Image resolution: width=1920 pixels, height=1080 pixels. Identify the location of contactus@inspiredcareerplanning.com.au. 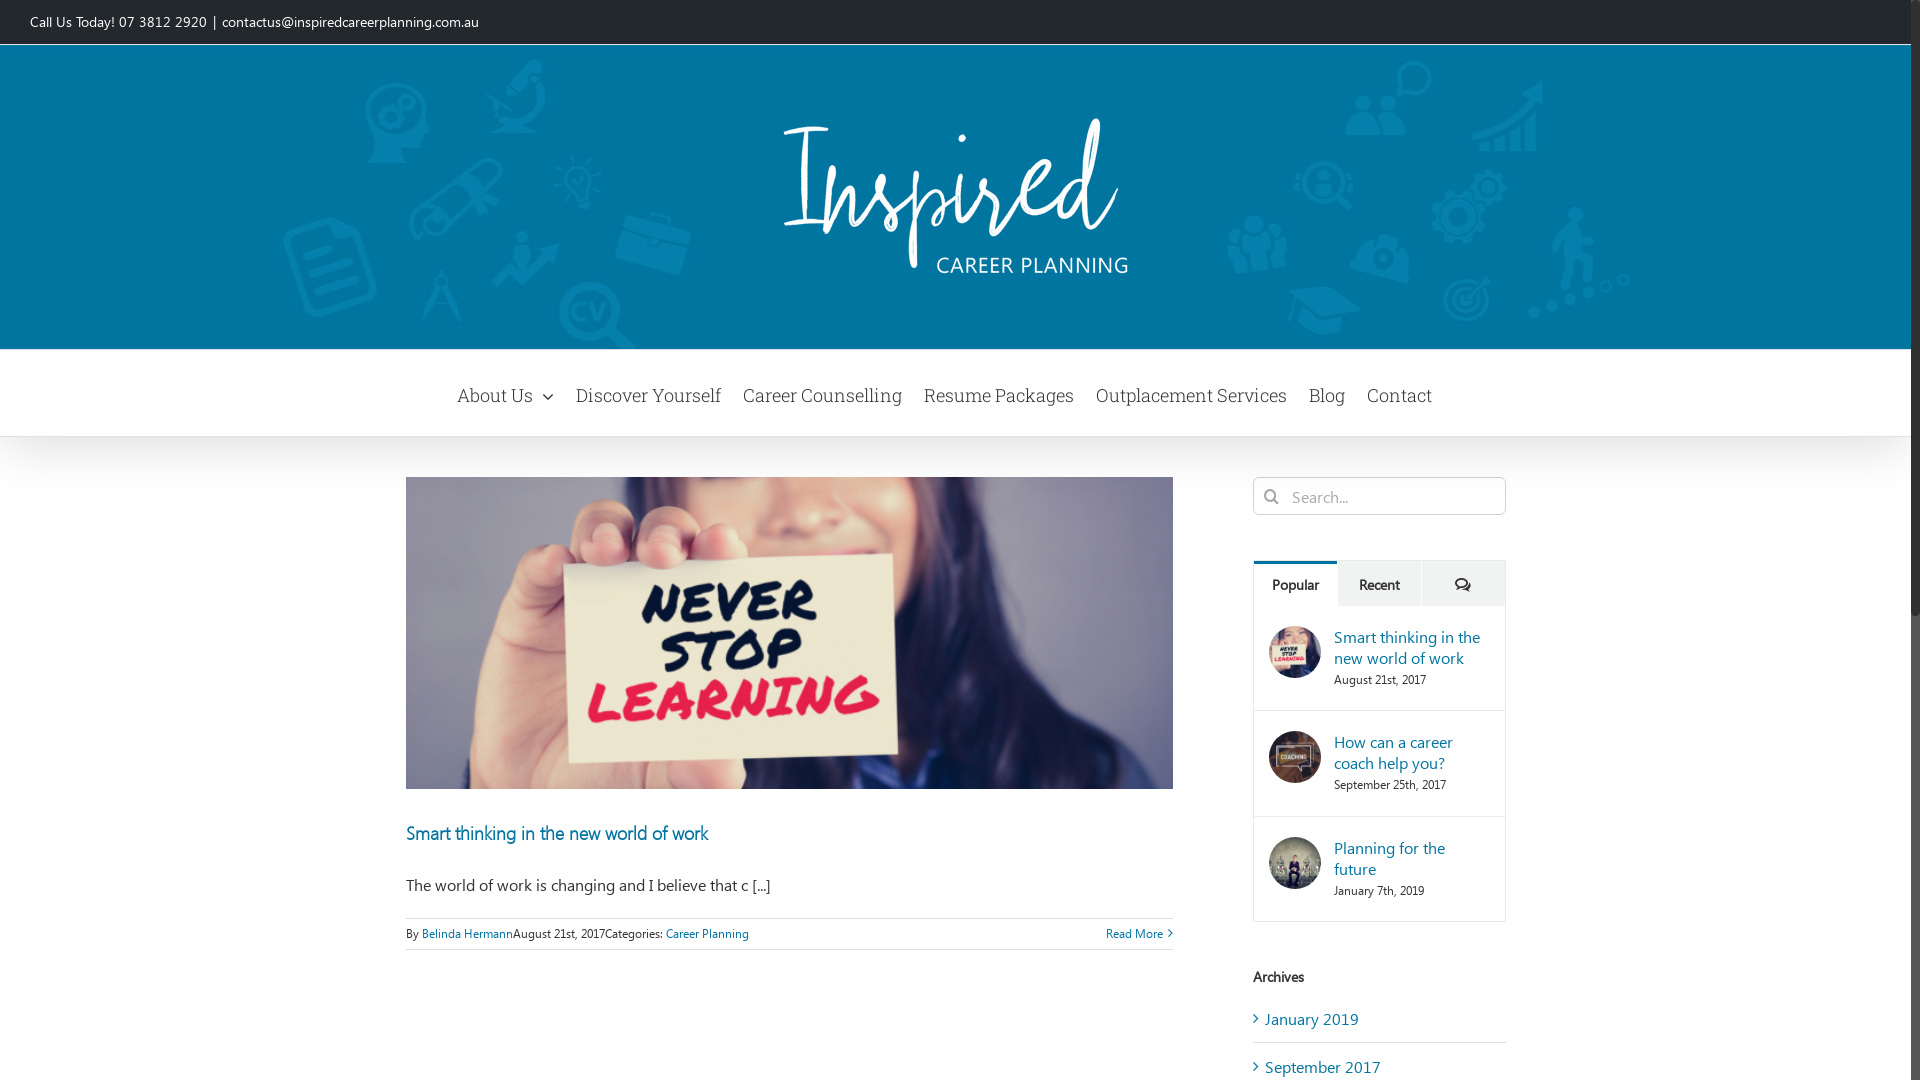
(350, 22).